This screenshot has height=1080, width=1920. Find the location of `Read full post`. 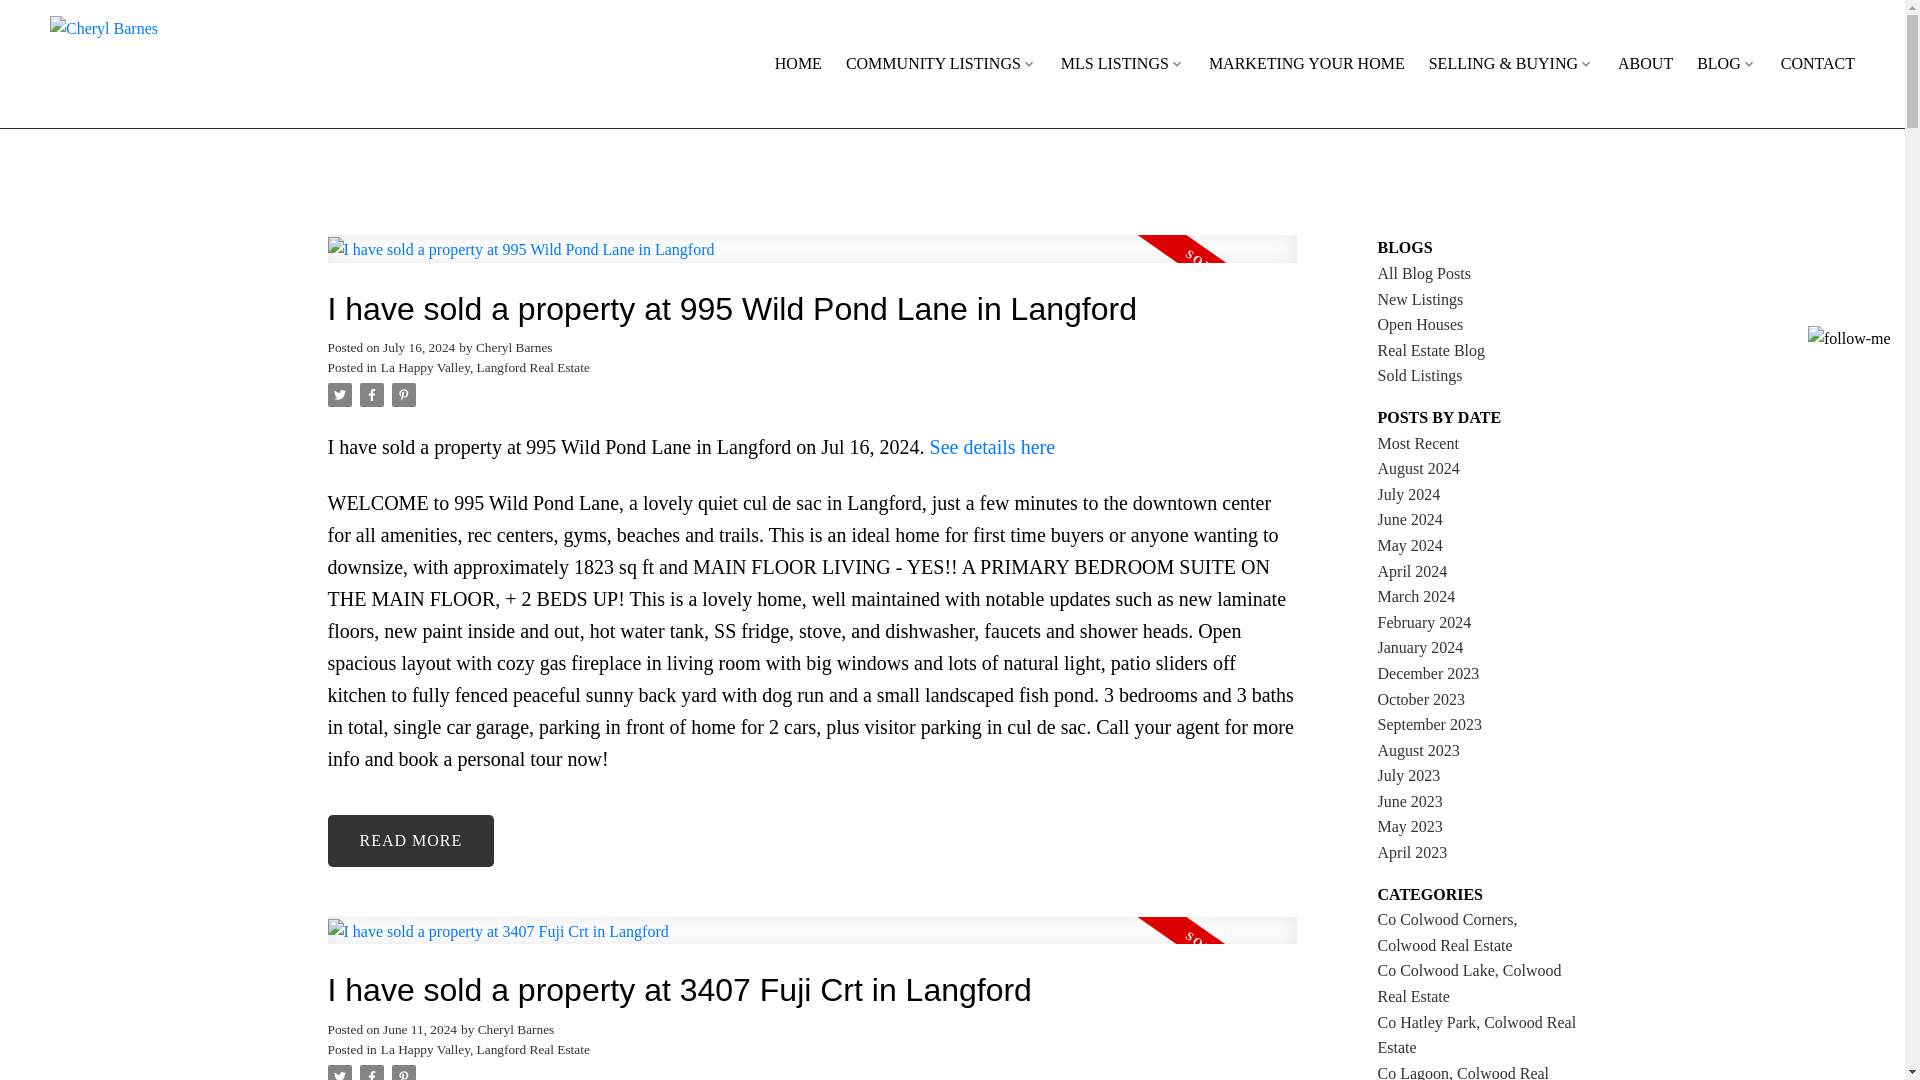

Read full post is located at coordinates (812, 260).